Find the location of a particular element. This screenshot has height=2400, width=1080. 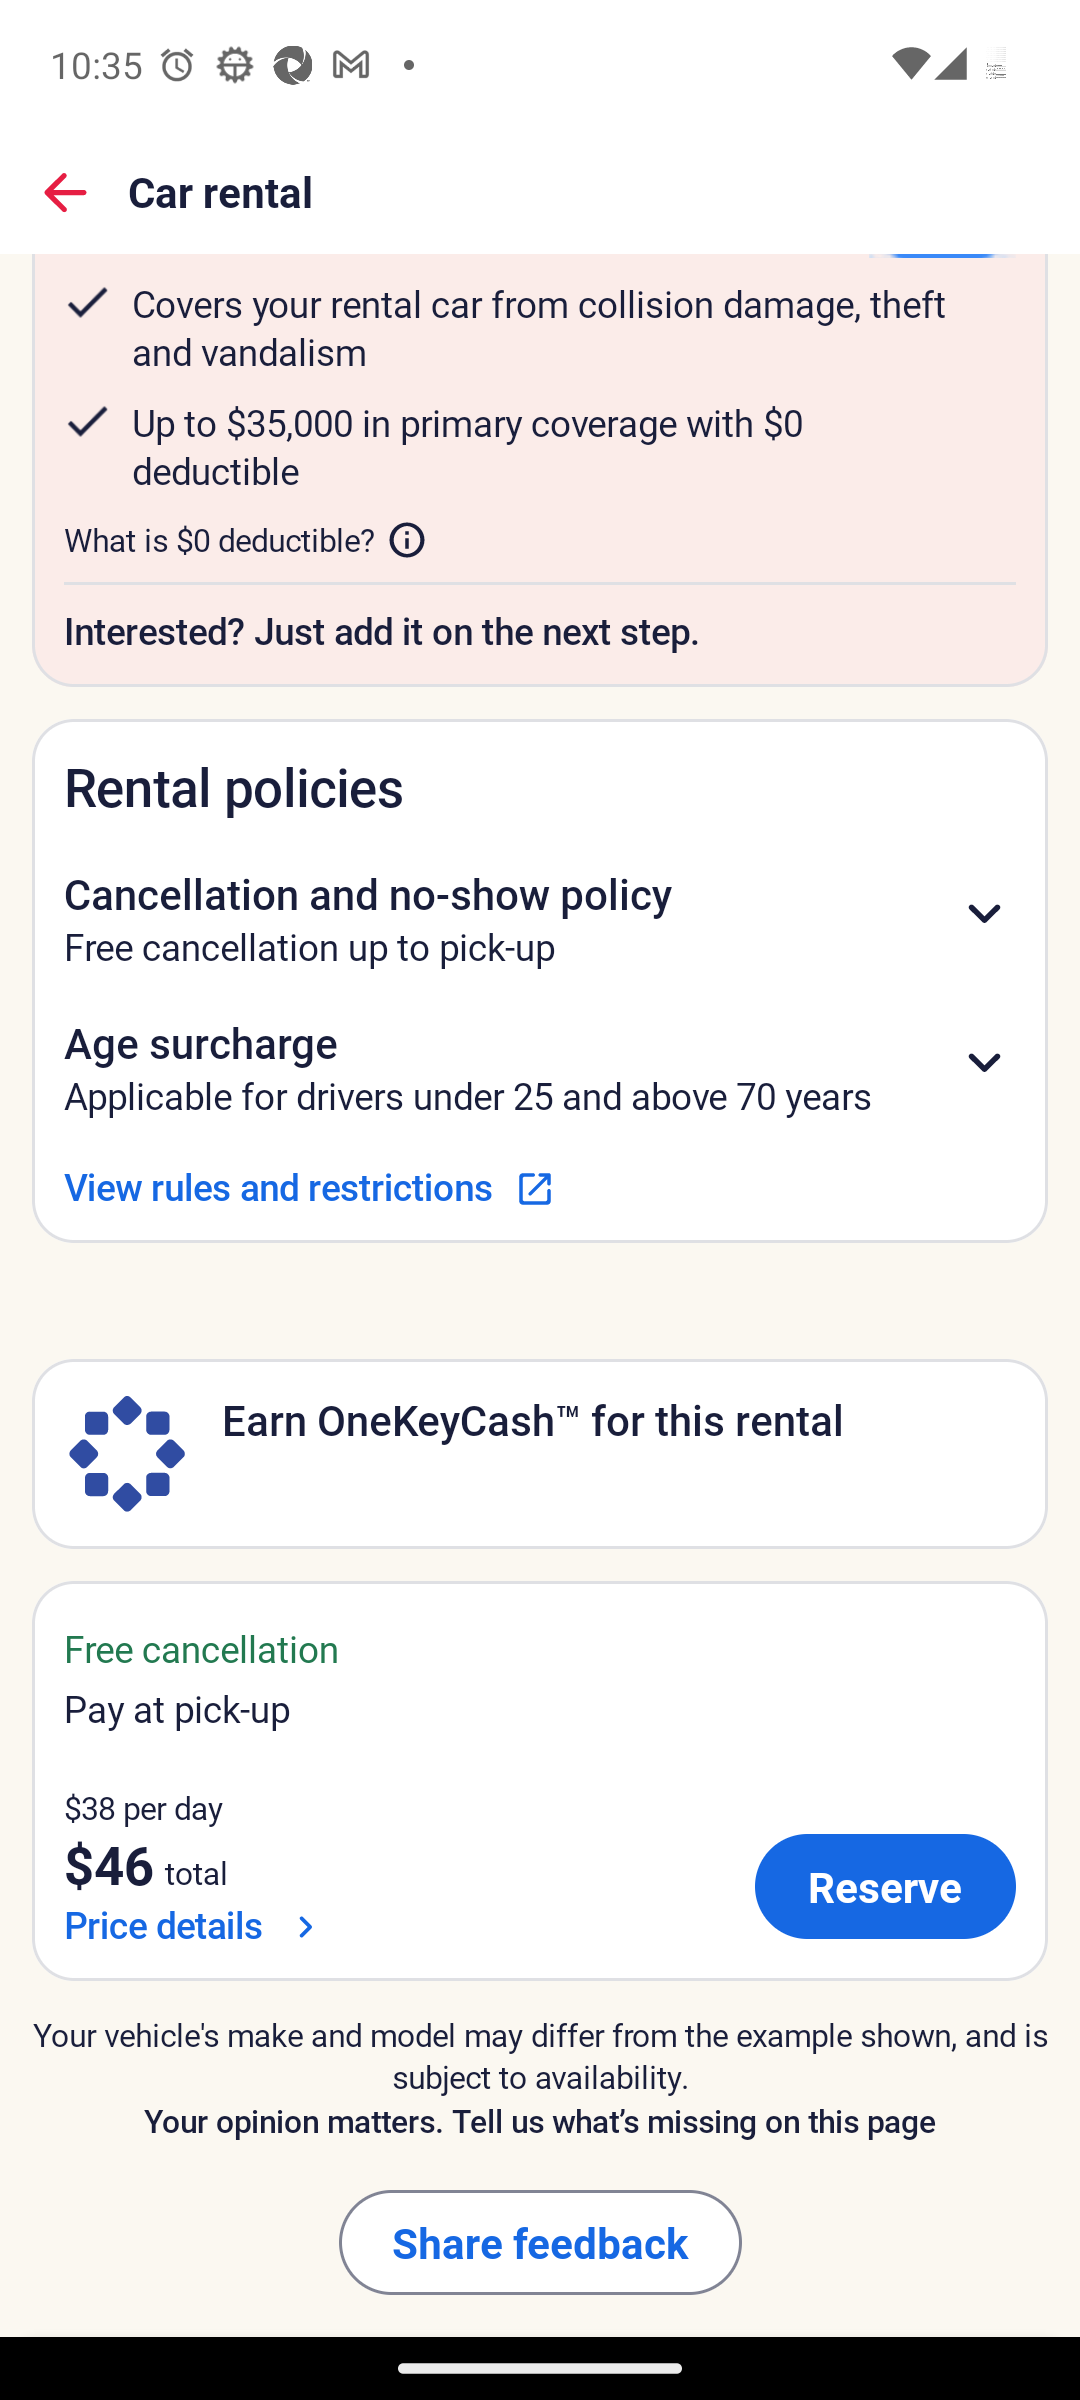

Go back to car rental search results is located at coordinates (66, 192).